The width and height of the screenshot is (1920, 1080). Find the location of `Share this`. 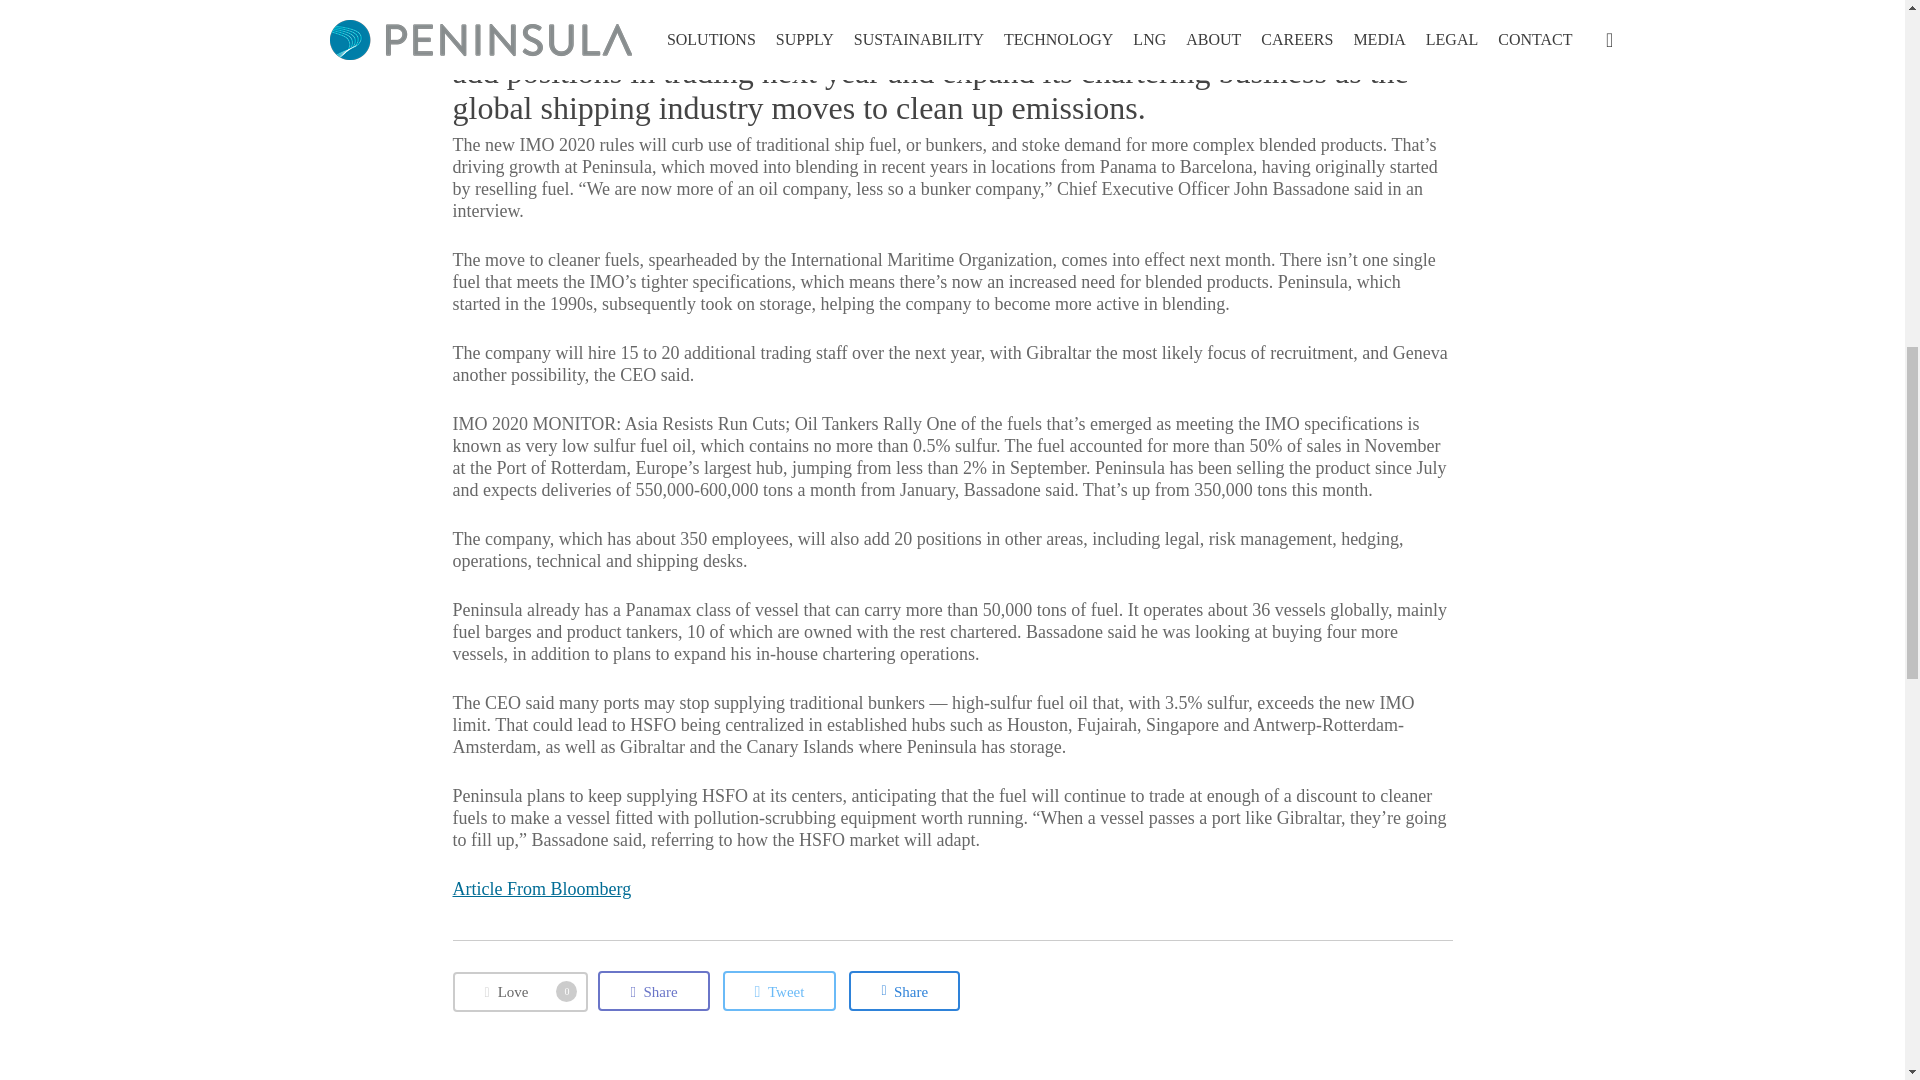

Share this is located at coordinates (904, 990).